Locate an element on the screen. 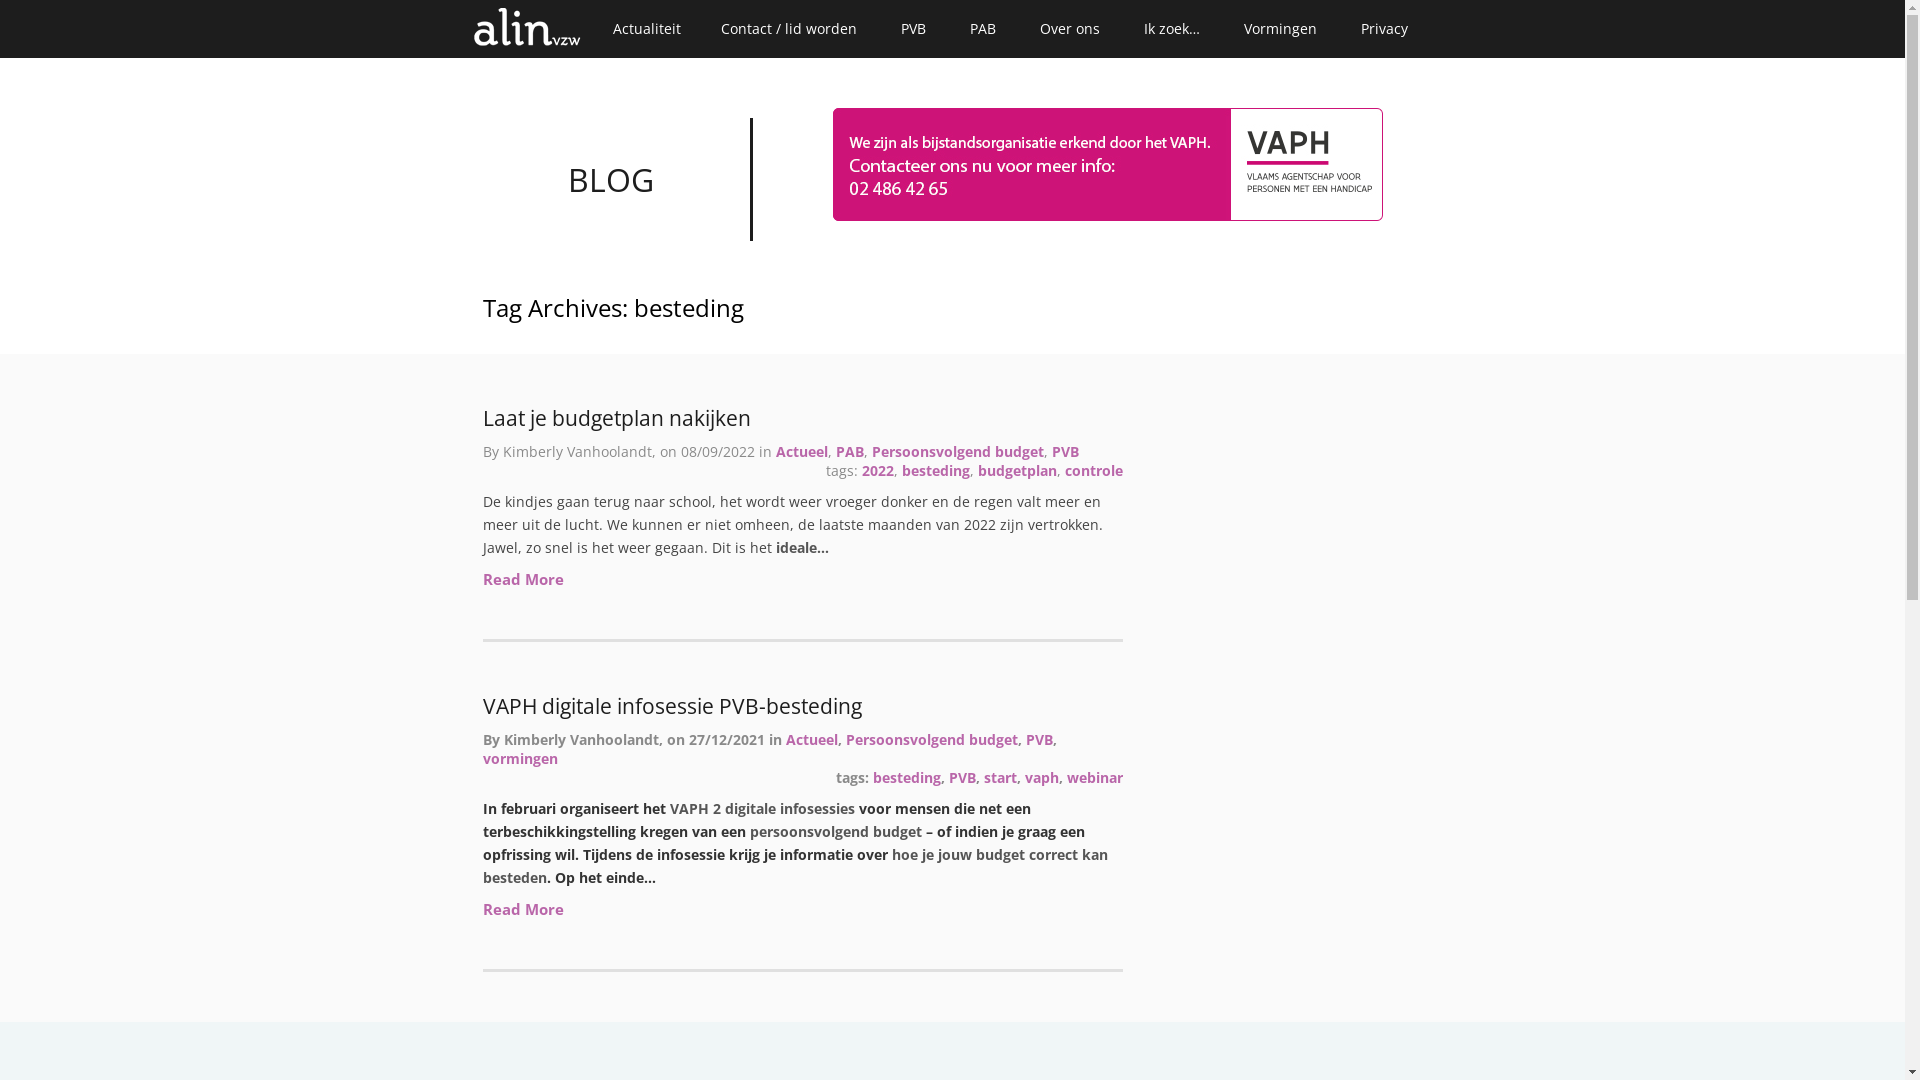  besteding is located at coordinates (936, 470).